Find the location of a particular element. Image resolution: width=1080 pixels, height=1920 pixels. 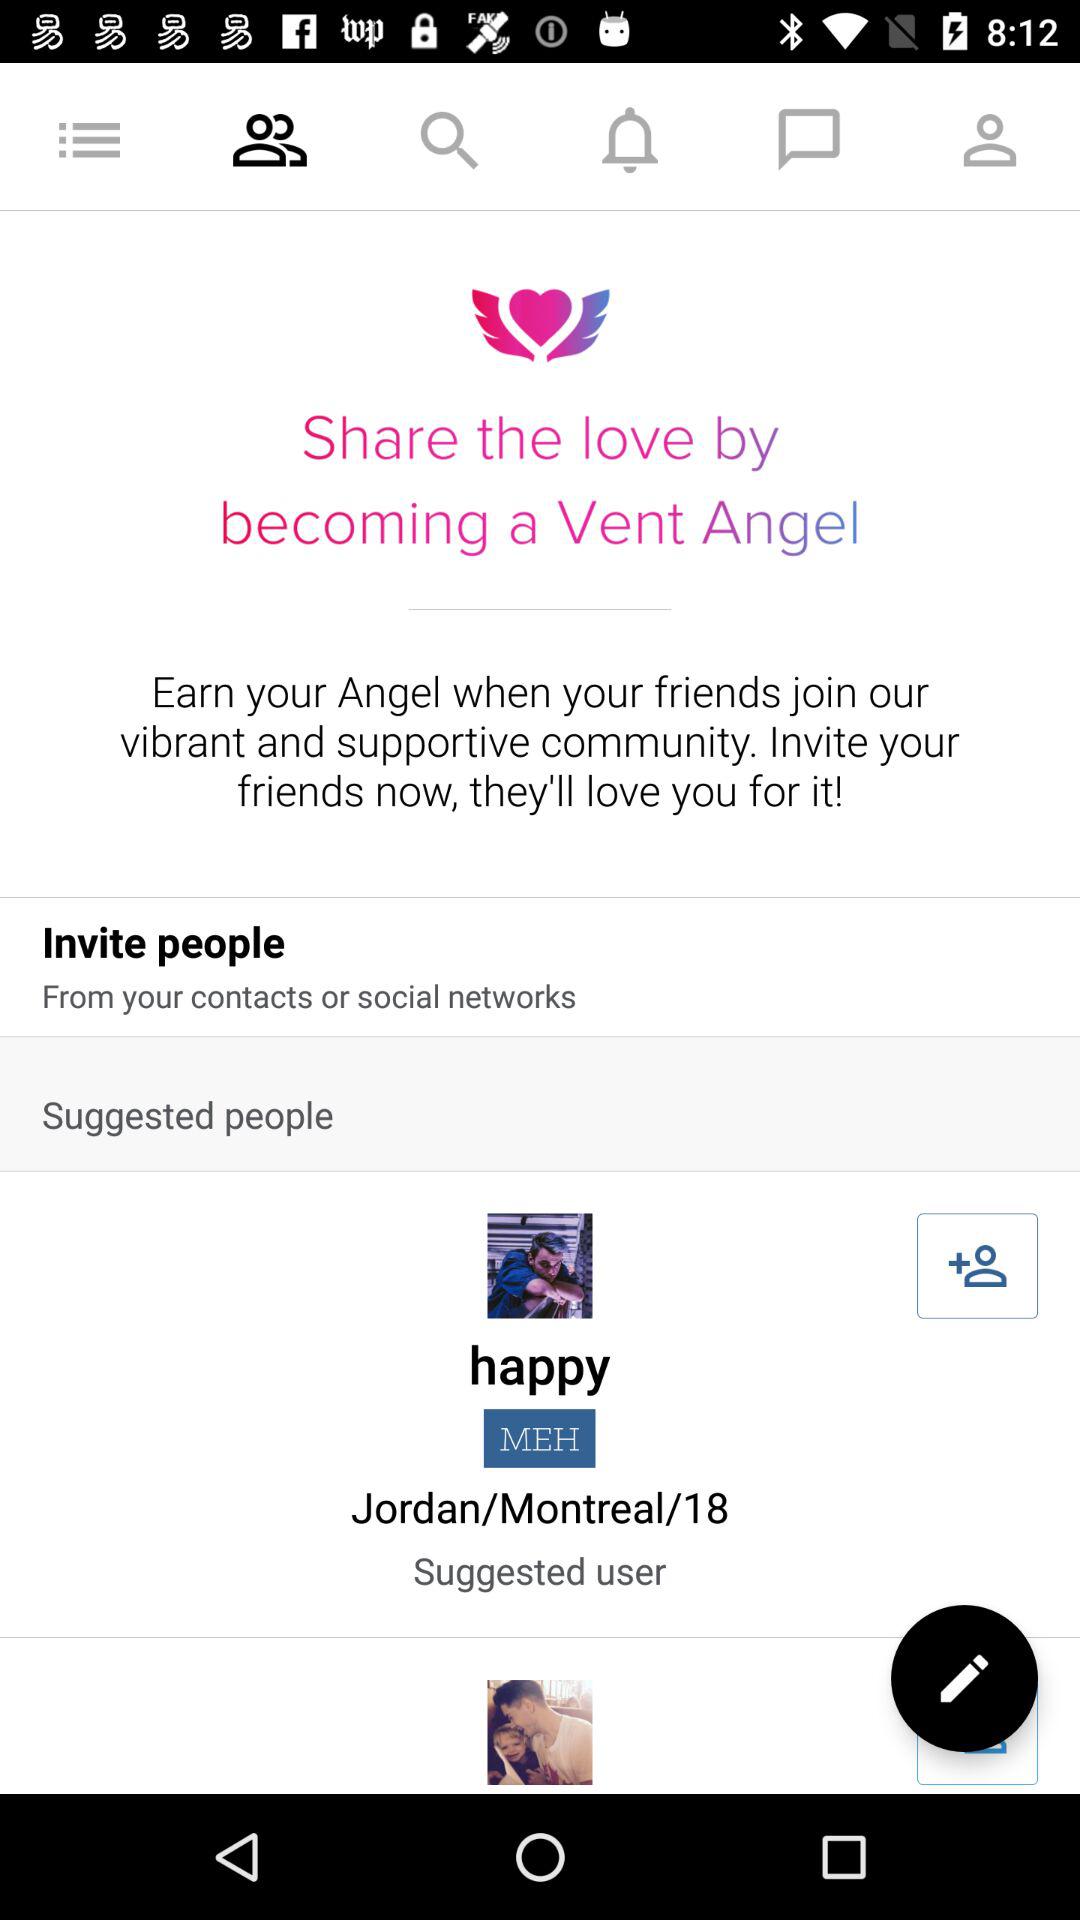

start entry is located at coordinates (978, 1732).